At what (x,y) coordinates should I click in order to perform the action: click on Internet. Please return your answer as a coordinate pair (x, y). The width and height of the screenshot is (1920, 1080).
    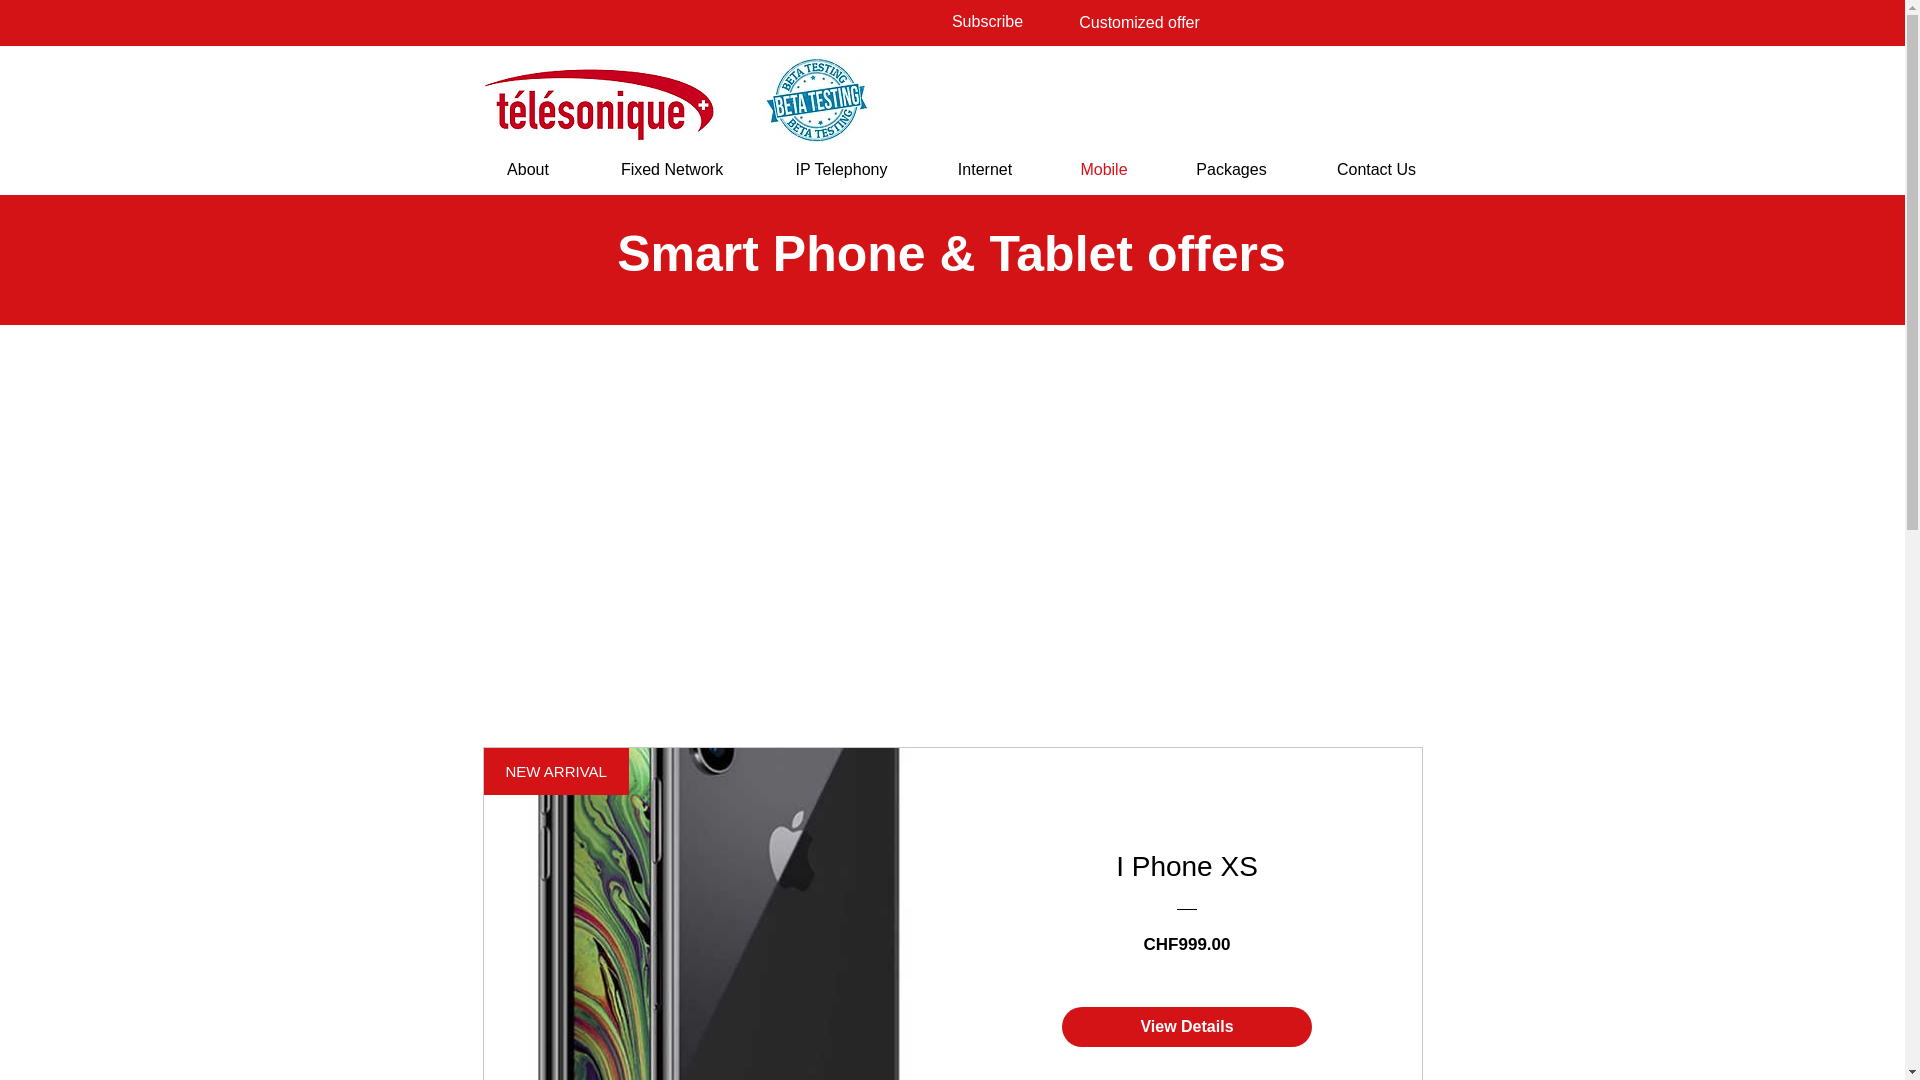
    Looking at the image, I should click on (984, 170).